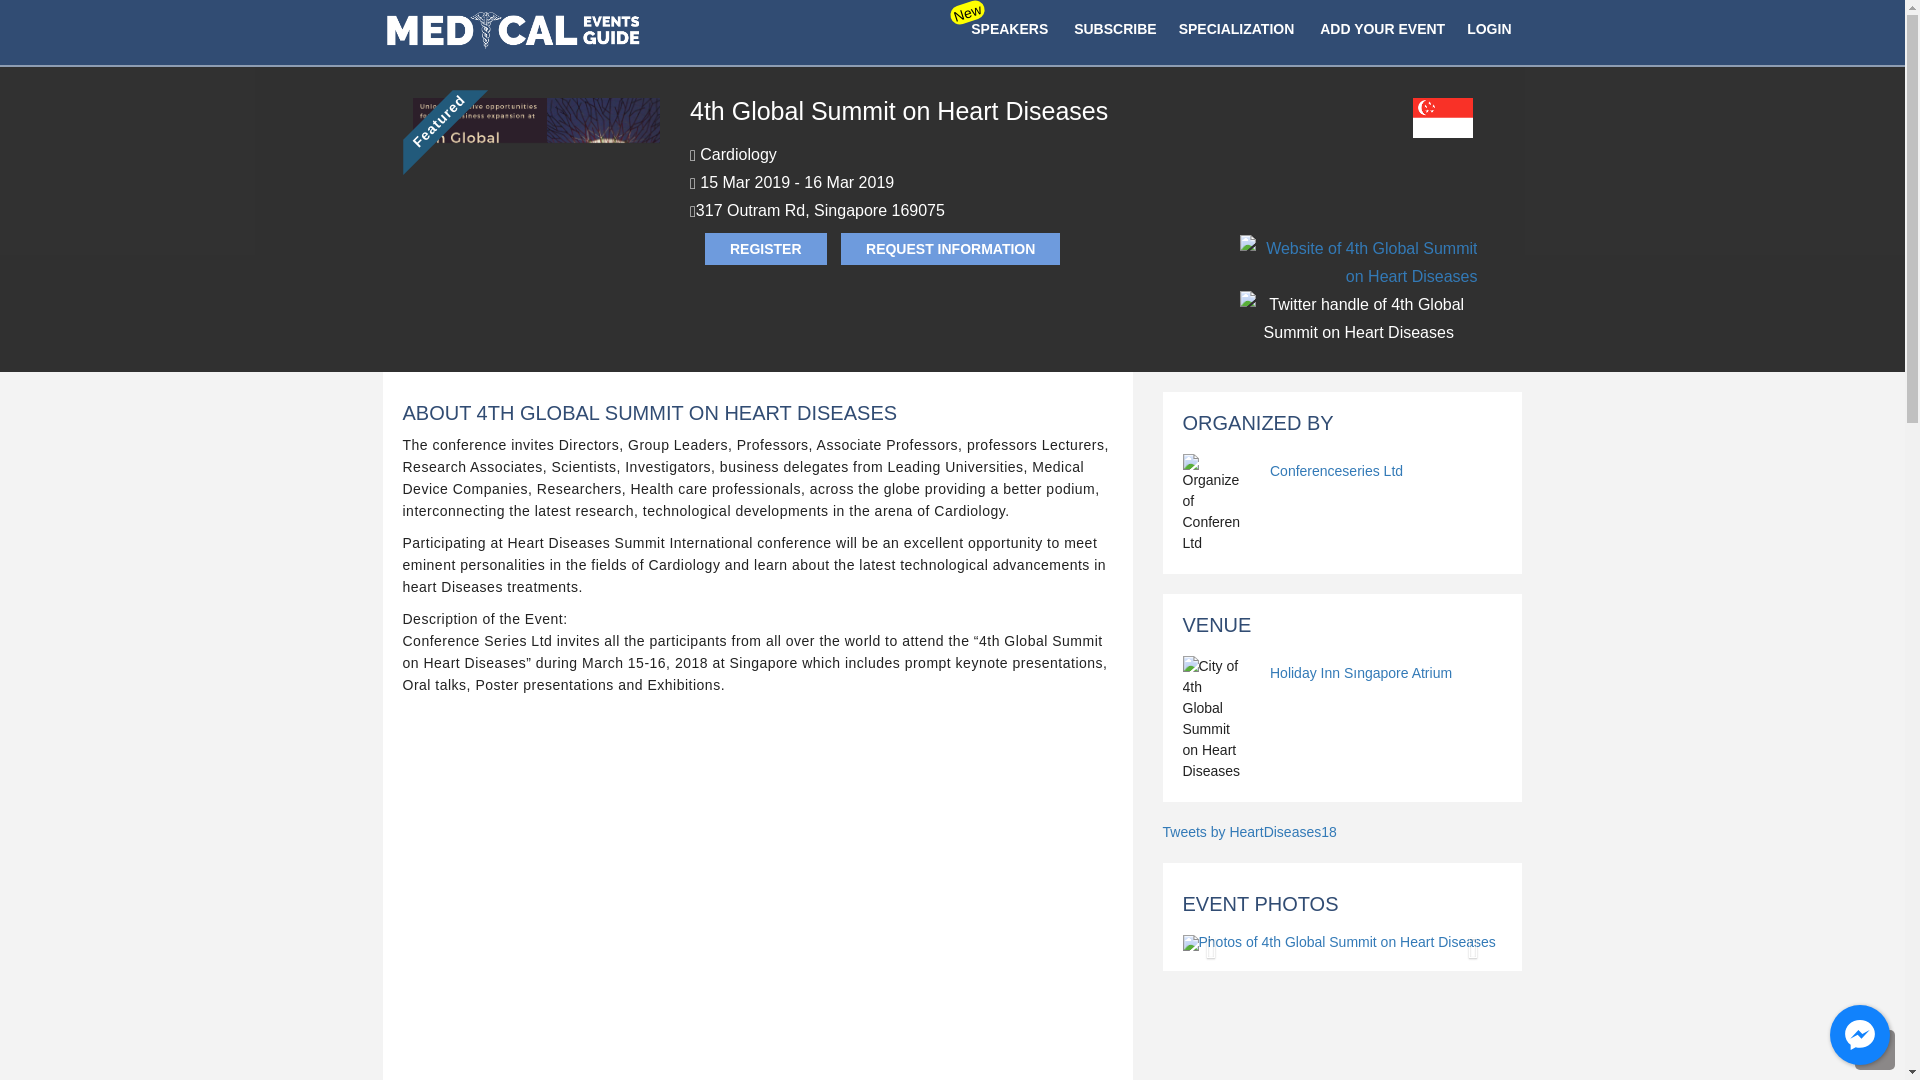  I want to click on Twitter handle of 4th Global Summit on Heart Diseases, so click(1358, 318).